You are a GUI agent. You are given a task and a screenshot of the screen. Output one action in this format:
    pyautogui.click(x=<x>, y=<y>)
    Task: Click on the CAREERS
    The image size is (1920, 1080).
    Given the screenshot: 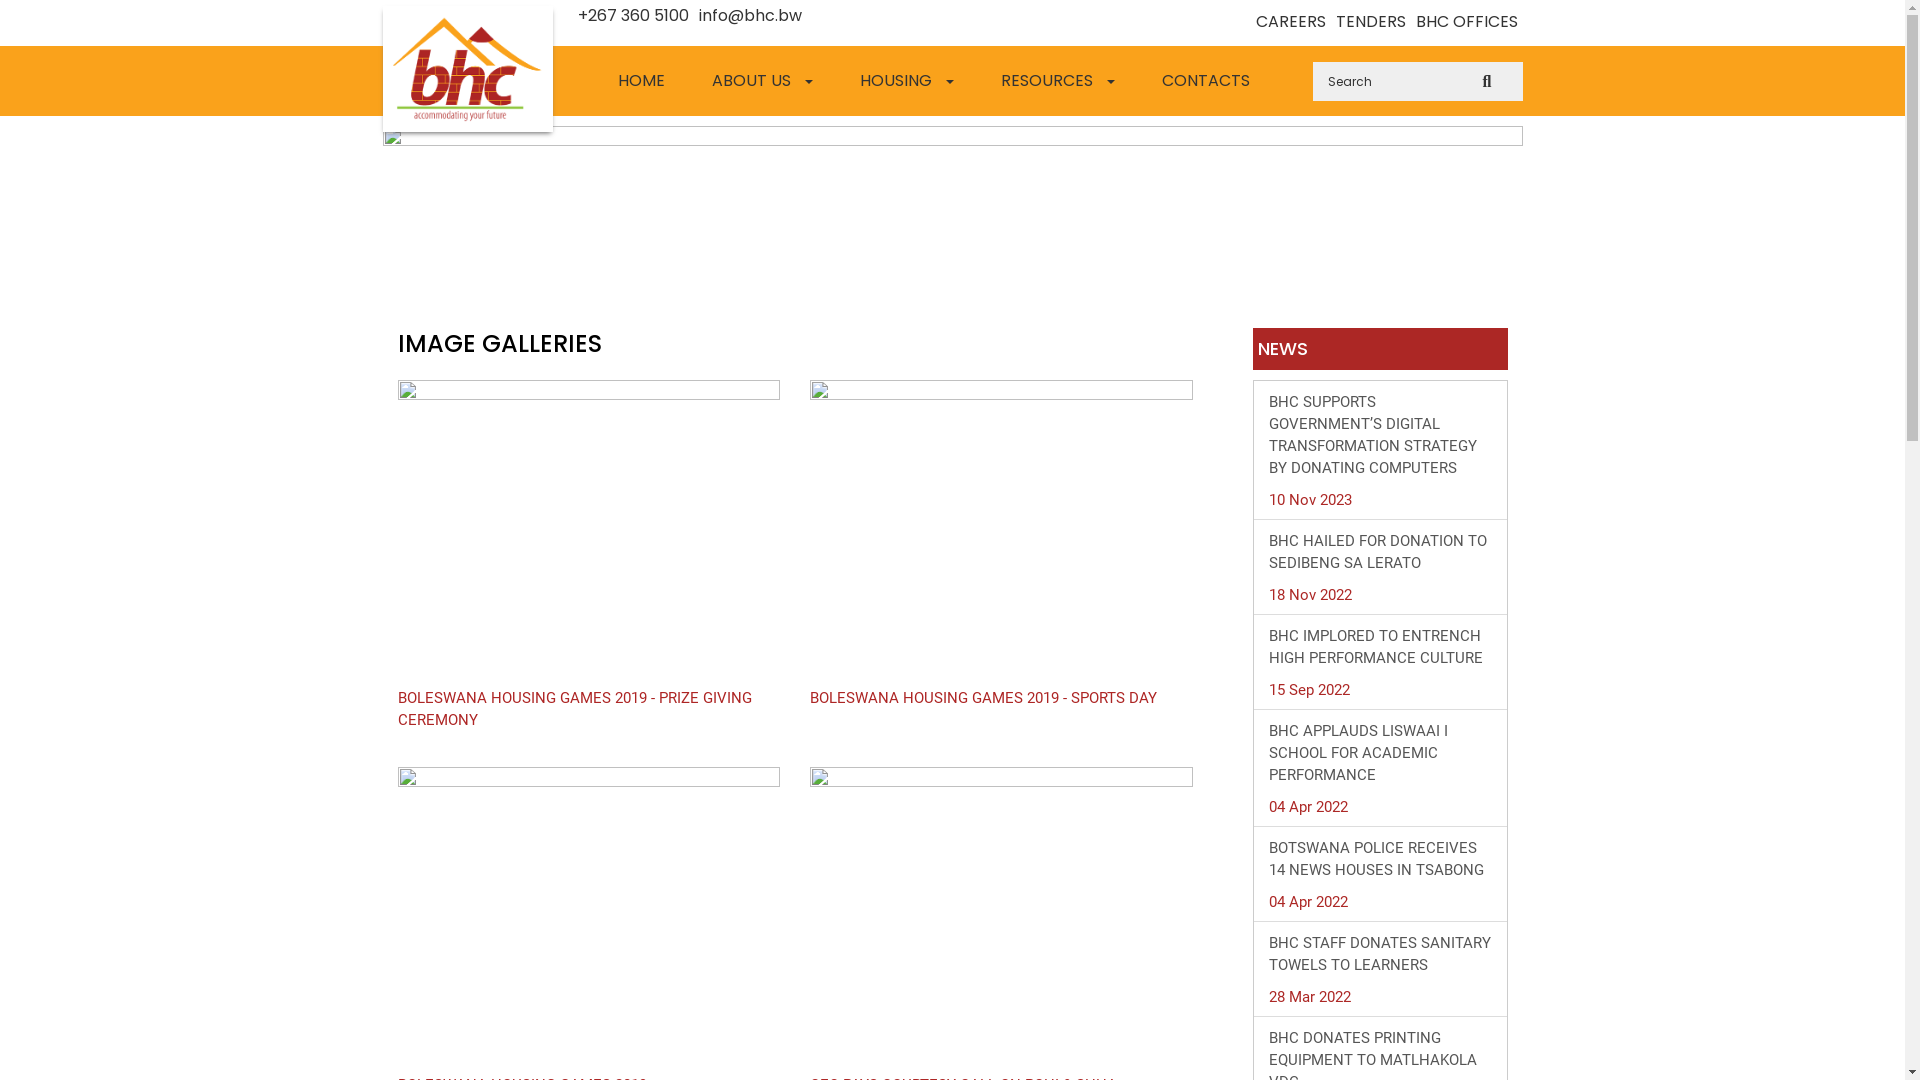 What is the action you would take?
    pyautogui.click(x=1291, y=22)
    